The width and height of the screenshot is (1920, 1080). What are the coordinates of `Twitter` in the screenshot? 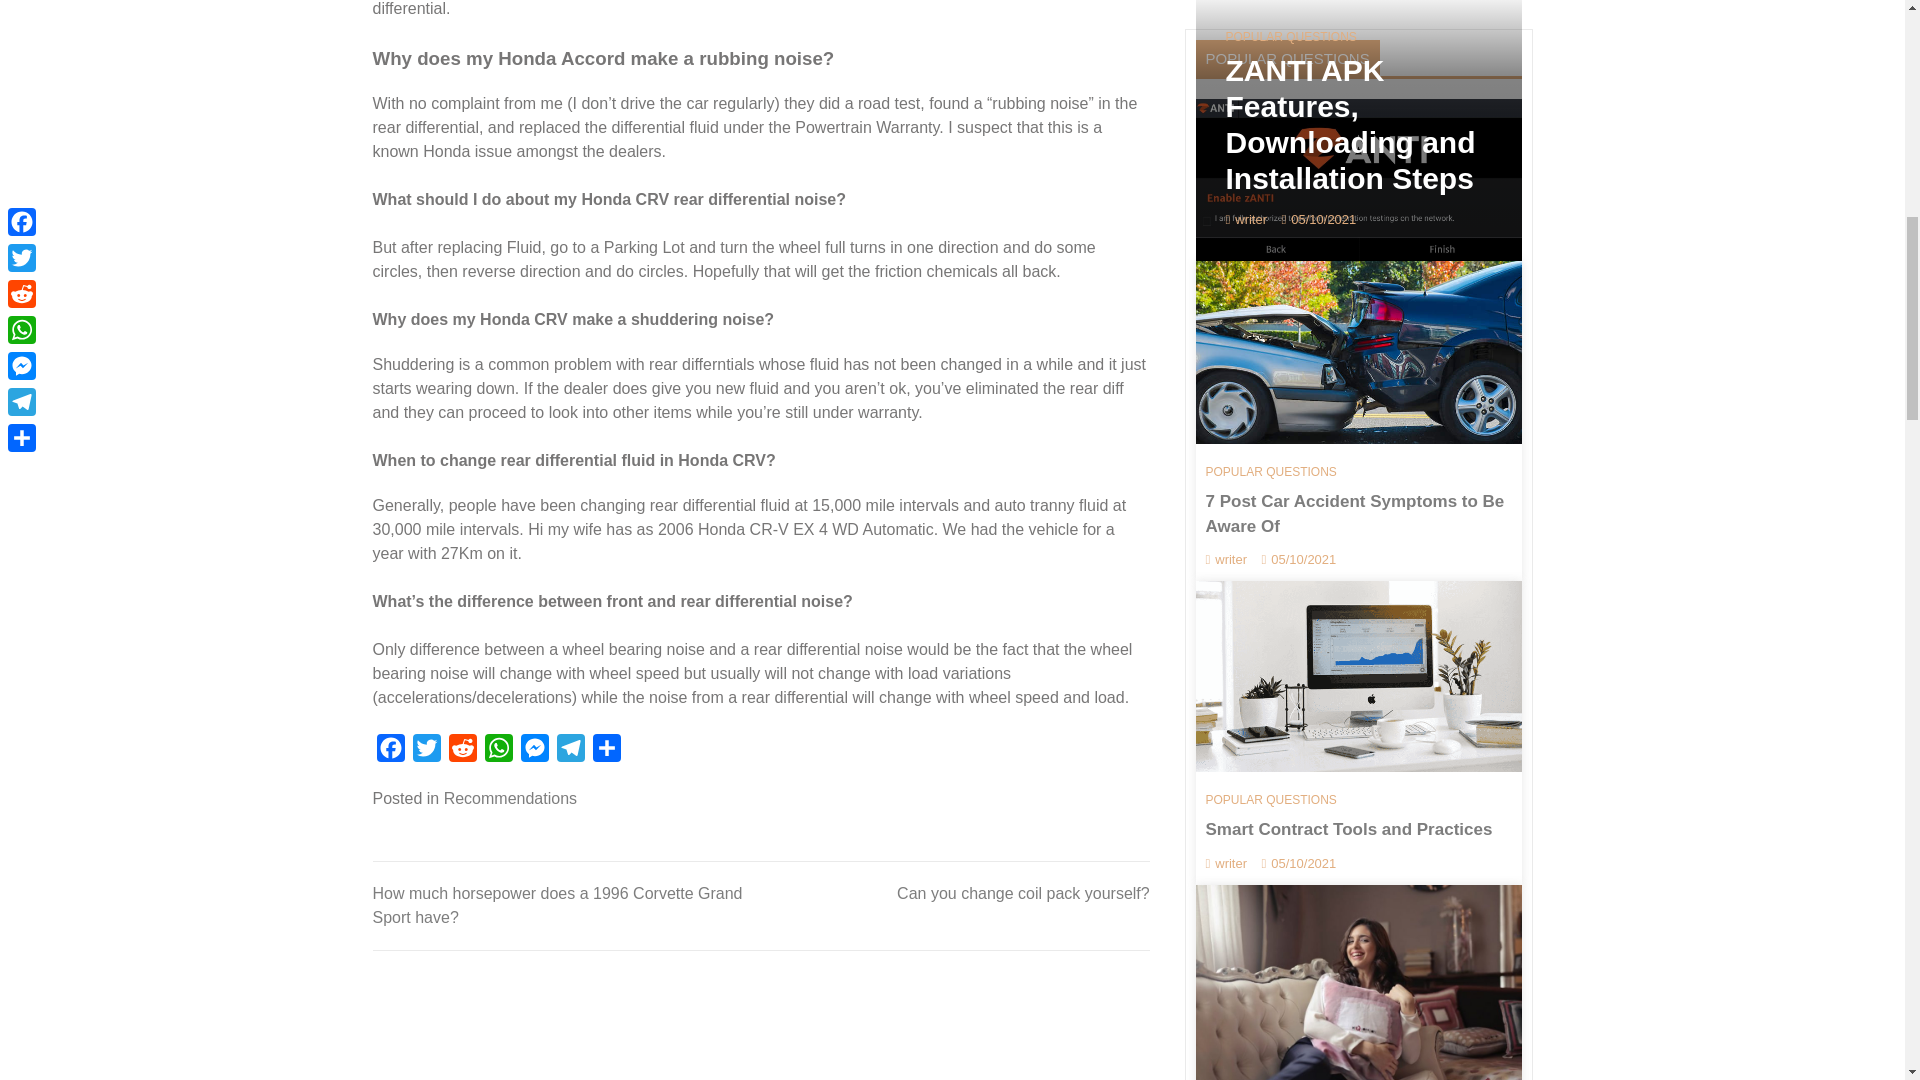 It's located at (425, 752).